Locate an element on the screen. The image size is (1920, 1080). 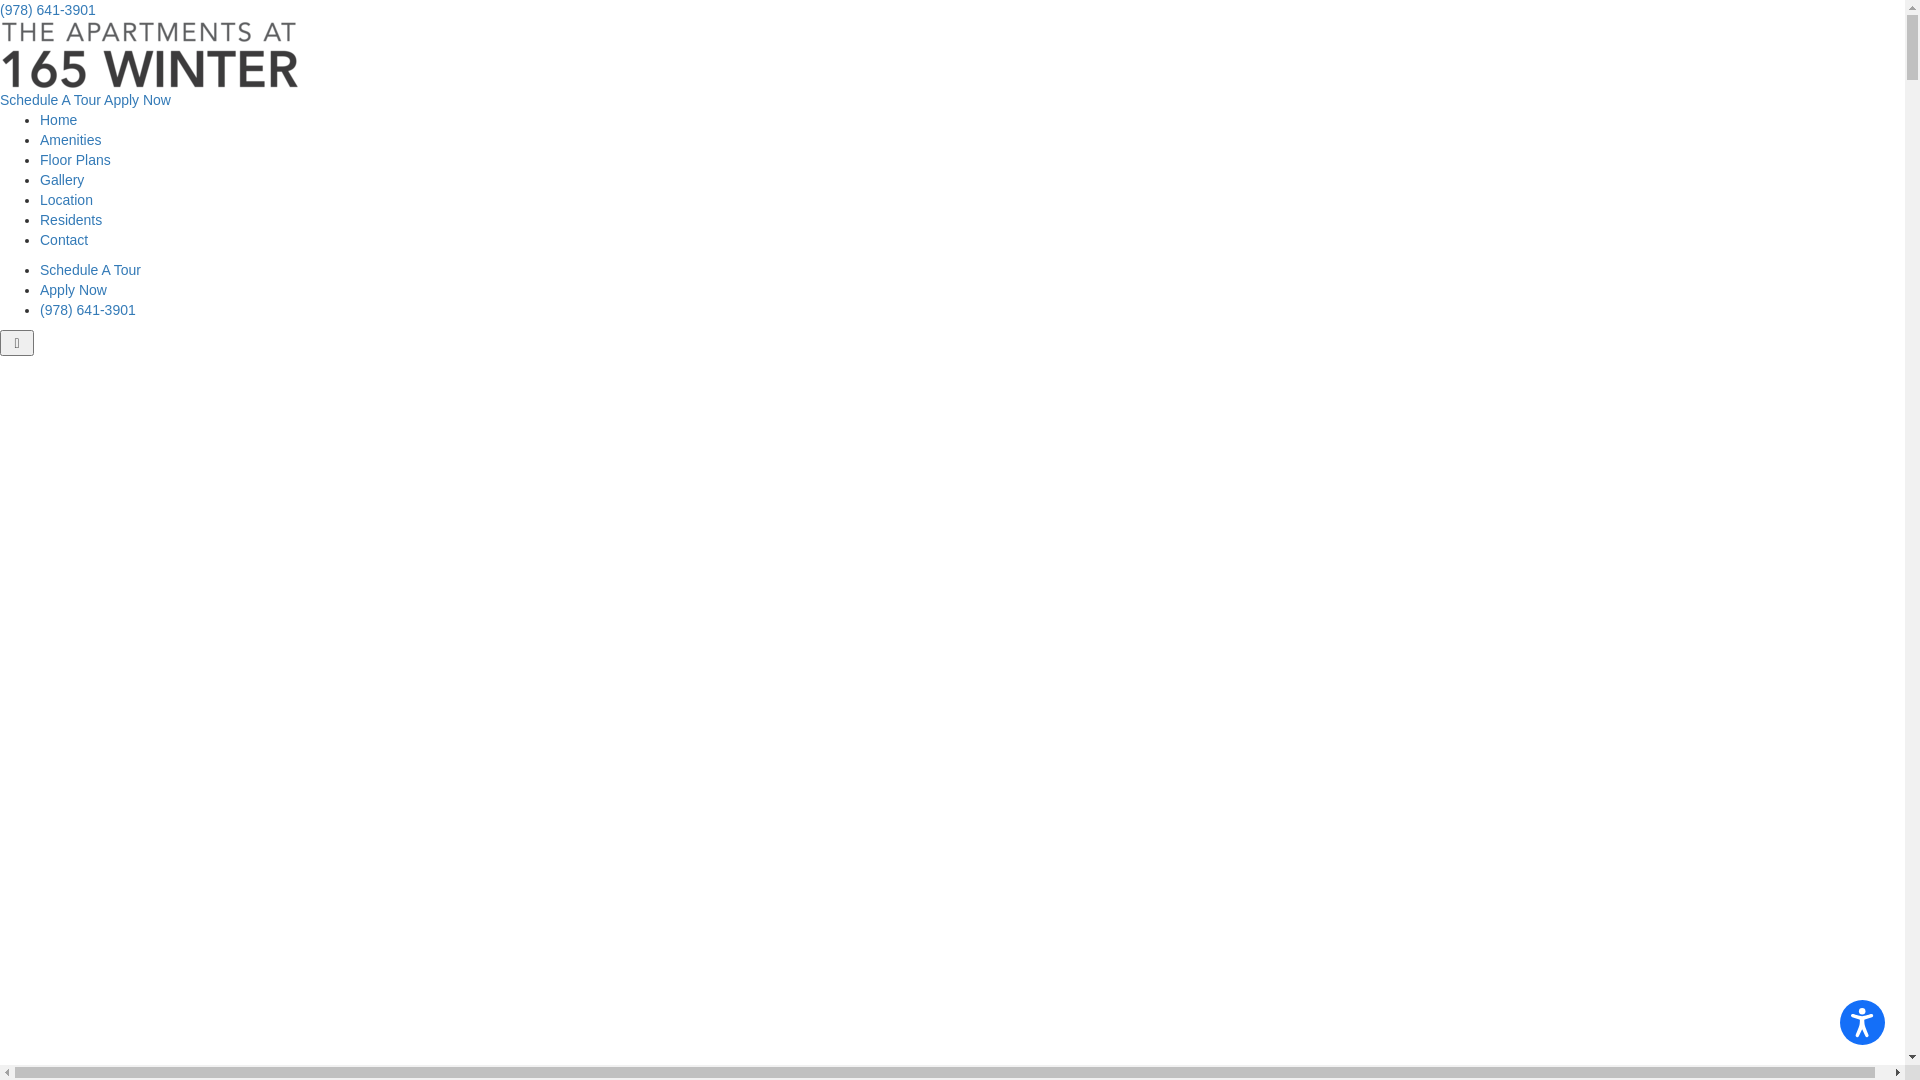
Amenities is located at coordinates (70, 140).